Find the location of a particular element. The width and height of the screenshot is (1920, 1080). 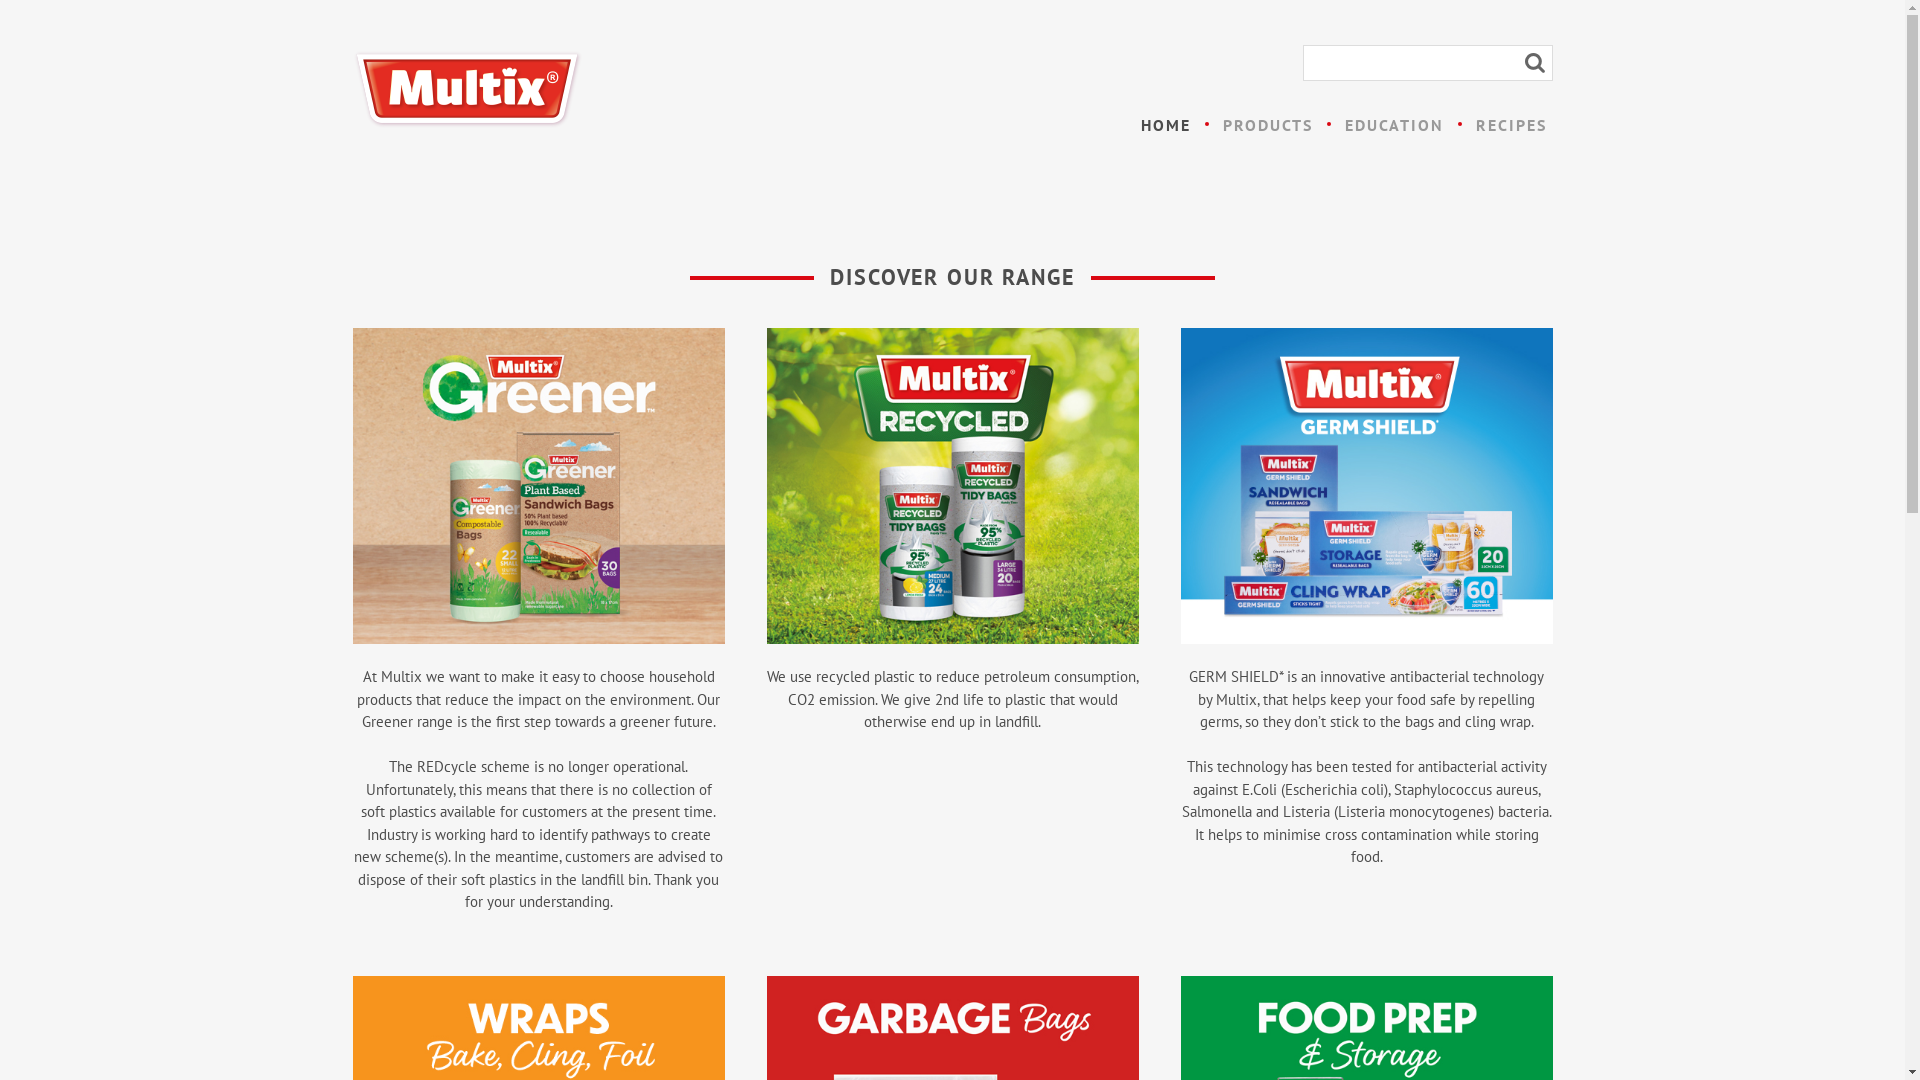

RECIPES is located at coordinates (1512, 125).